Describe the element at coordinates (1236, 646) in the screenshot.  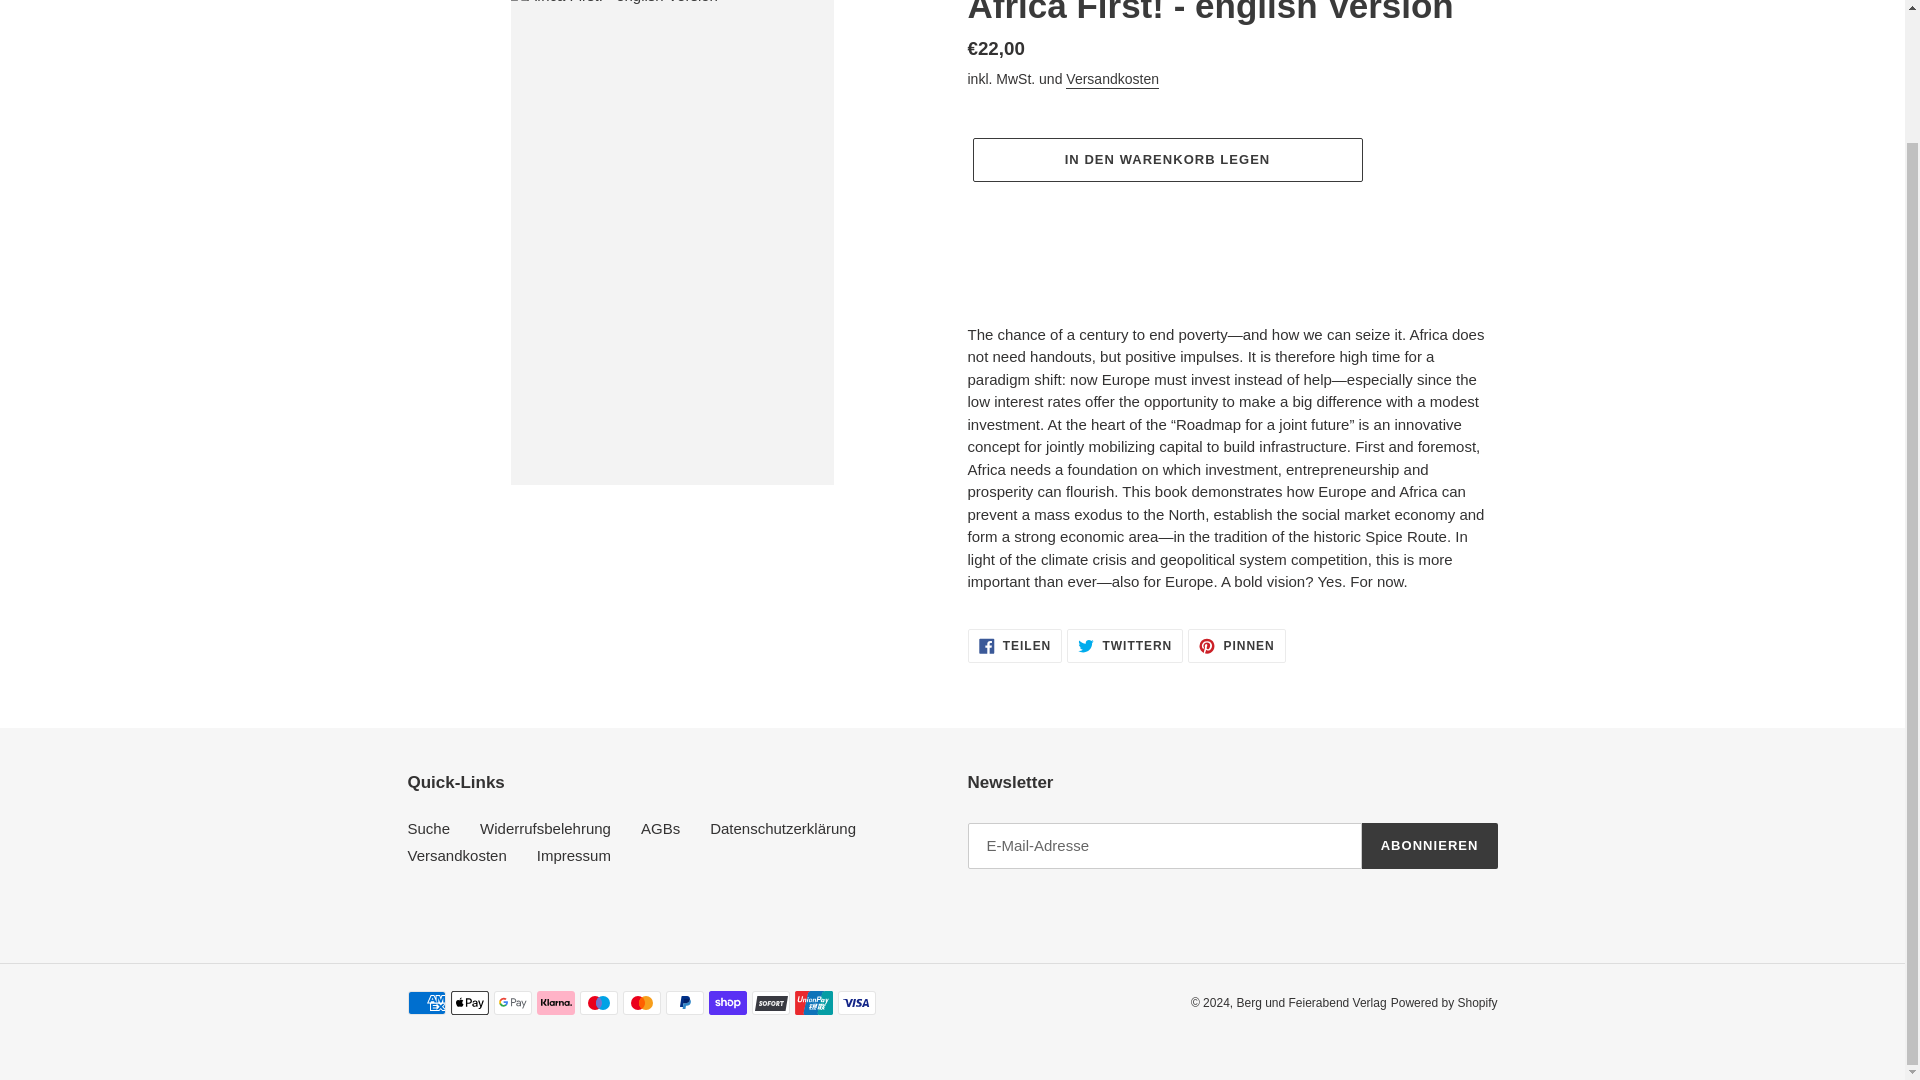
I see `Versandkosten` at that location.